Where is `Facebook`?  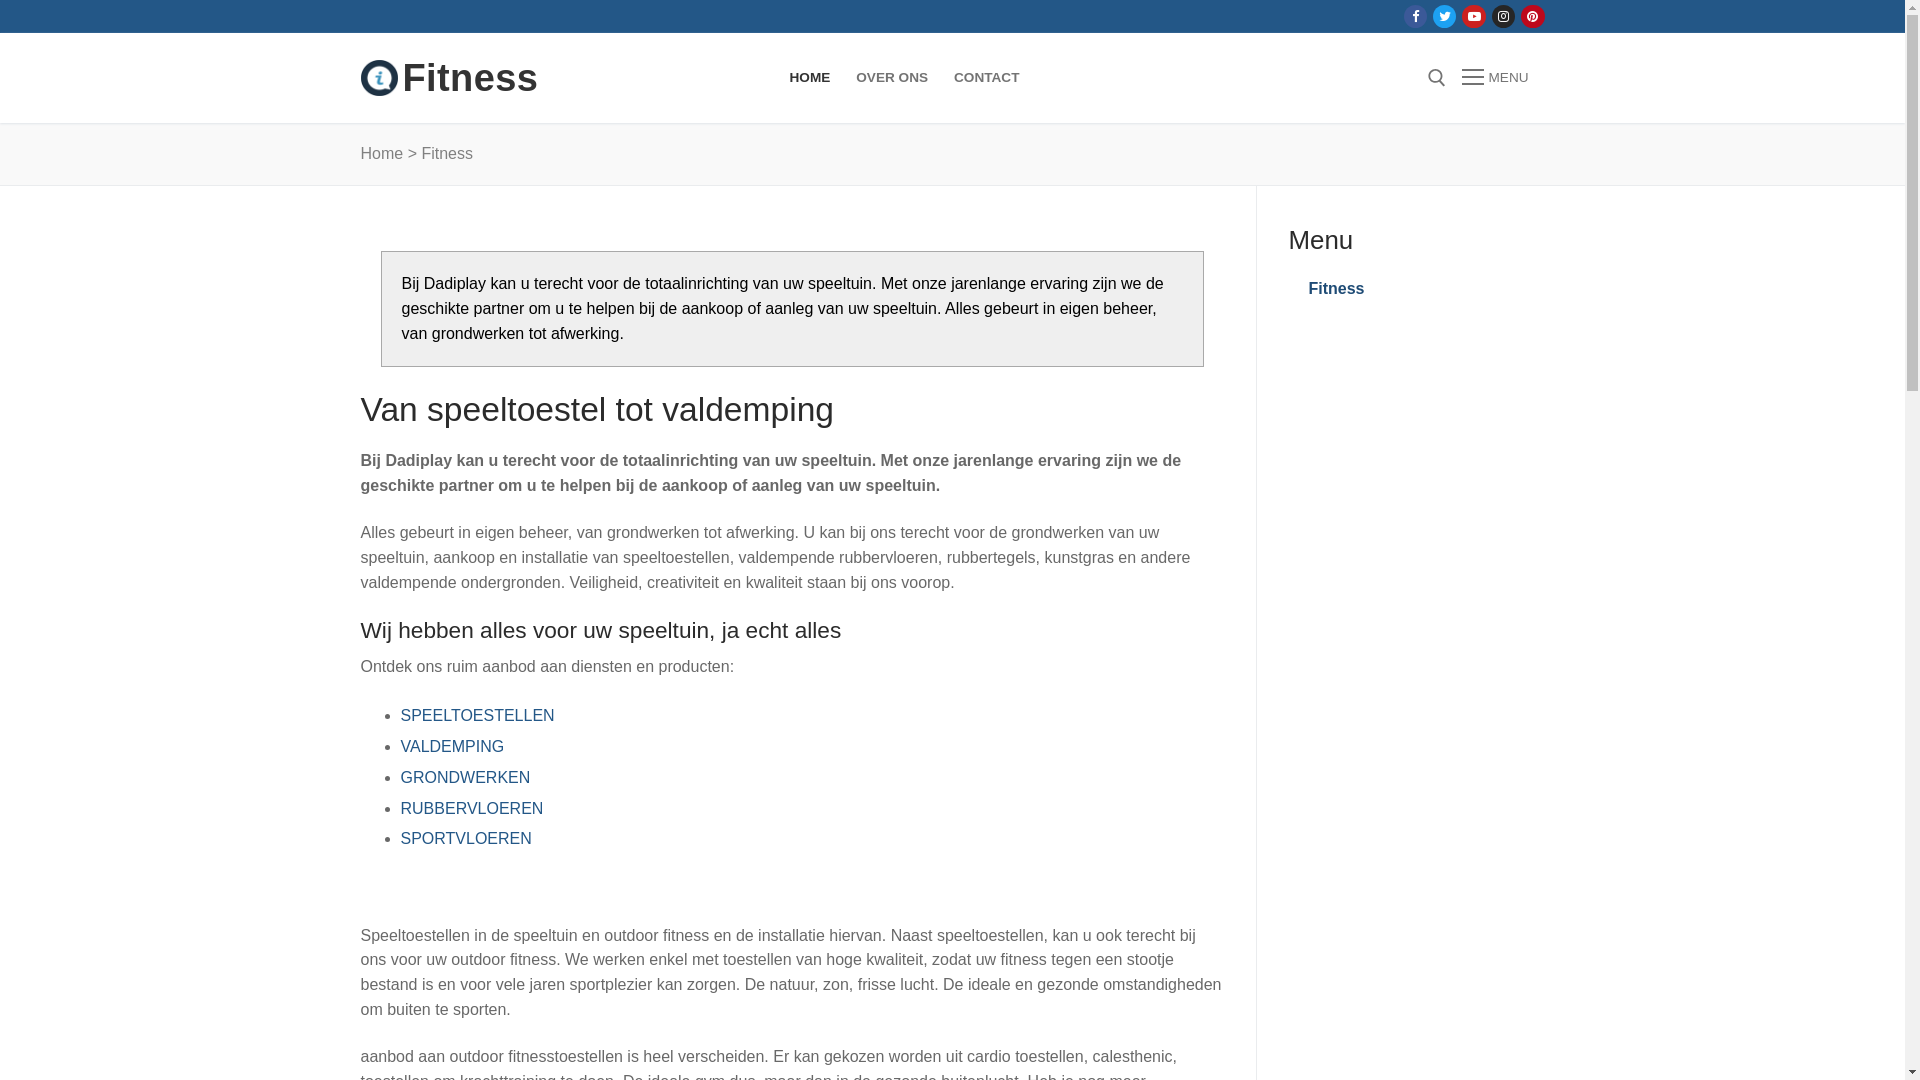
Facebook is located at coordinates (1416, 16).